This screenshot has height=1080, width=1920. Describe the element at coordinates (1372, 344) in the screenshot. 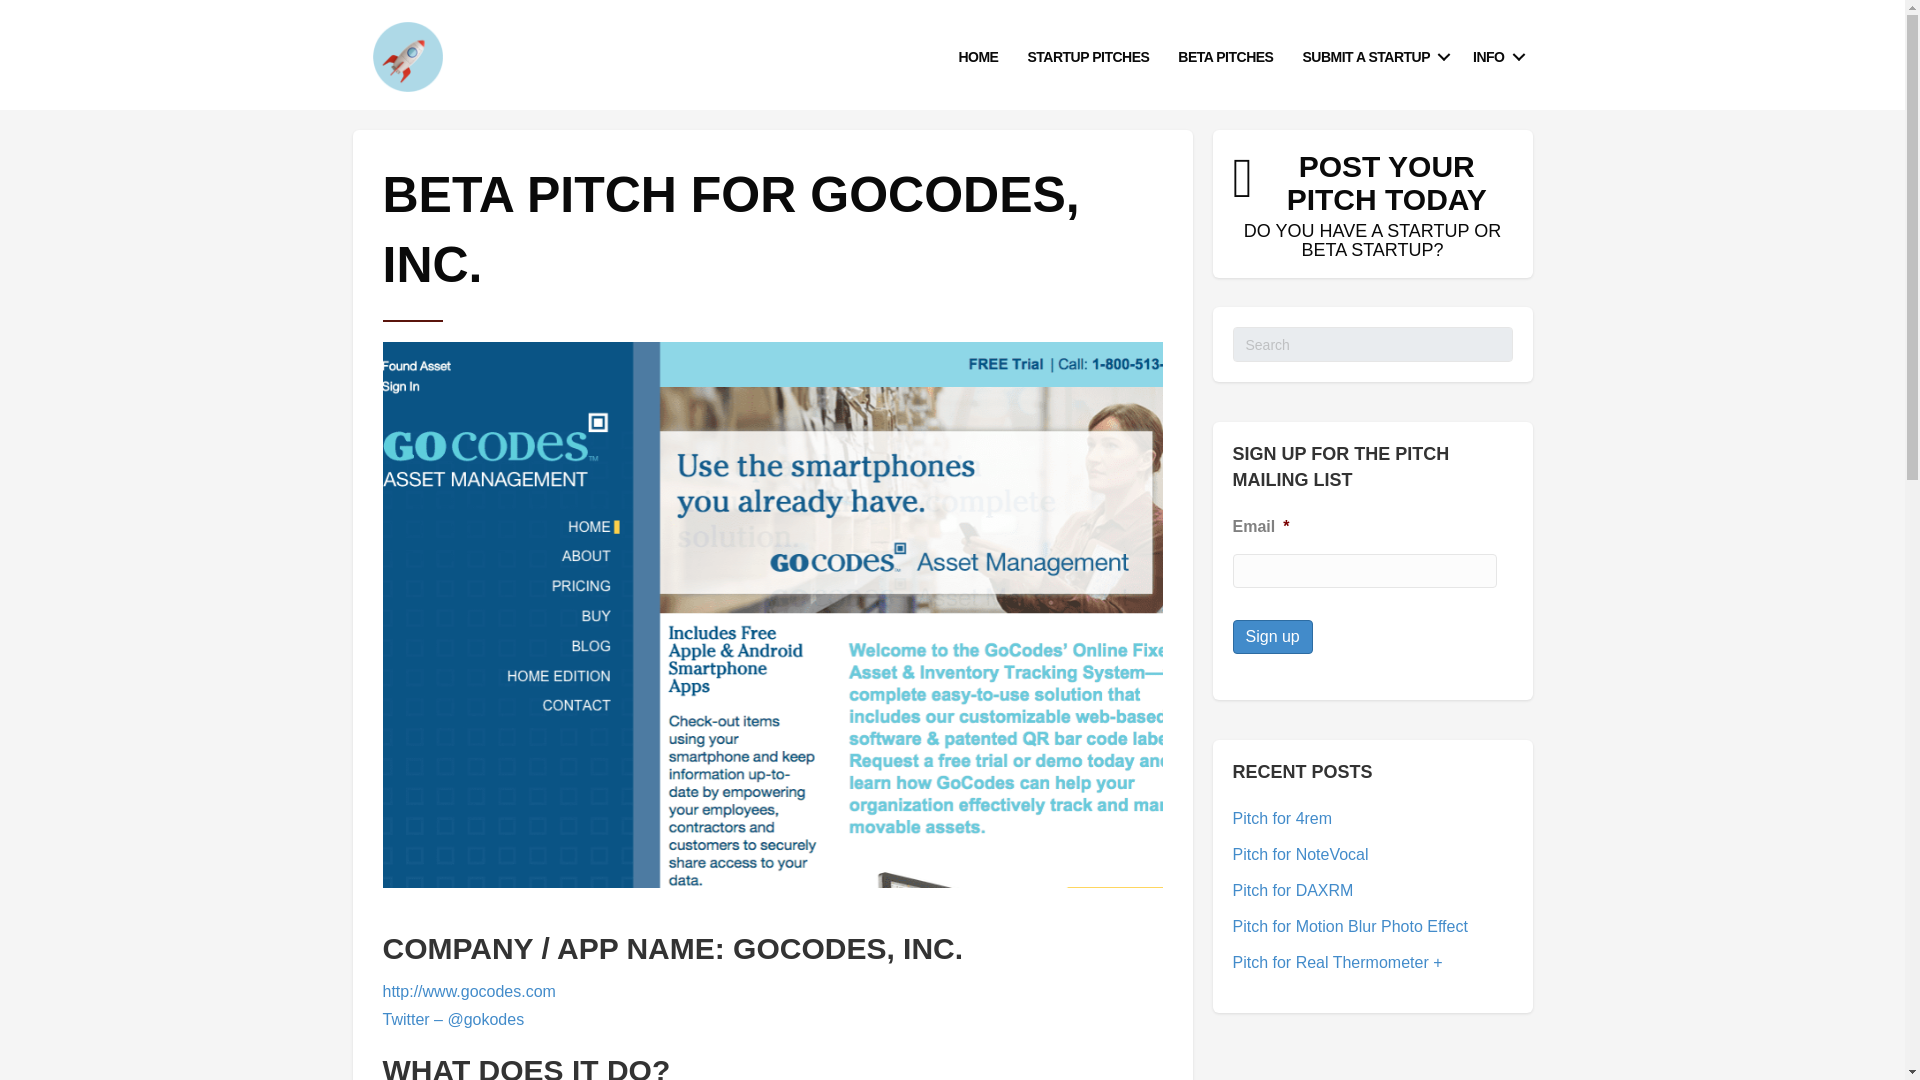

I see `Pitch for NoteVocal` at that location.